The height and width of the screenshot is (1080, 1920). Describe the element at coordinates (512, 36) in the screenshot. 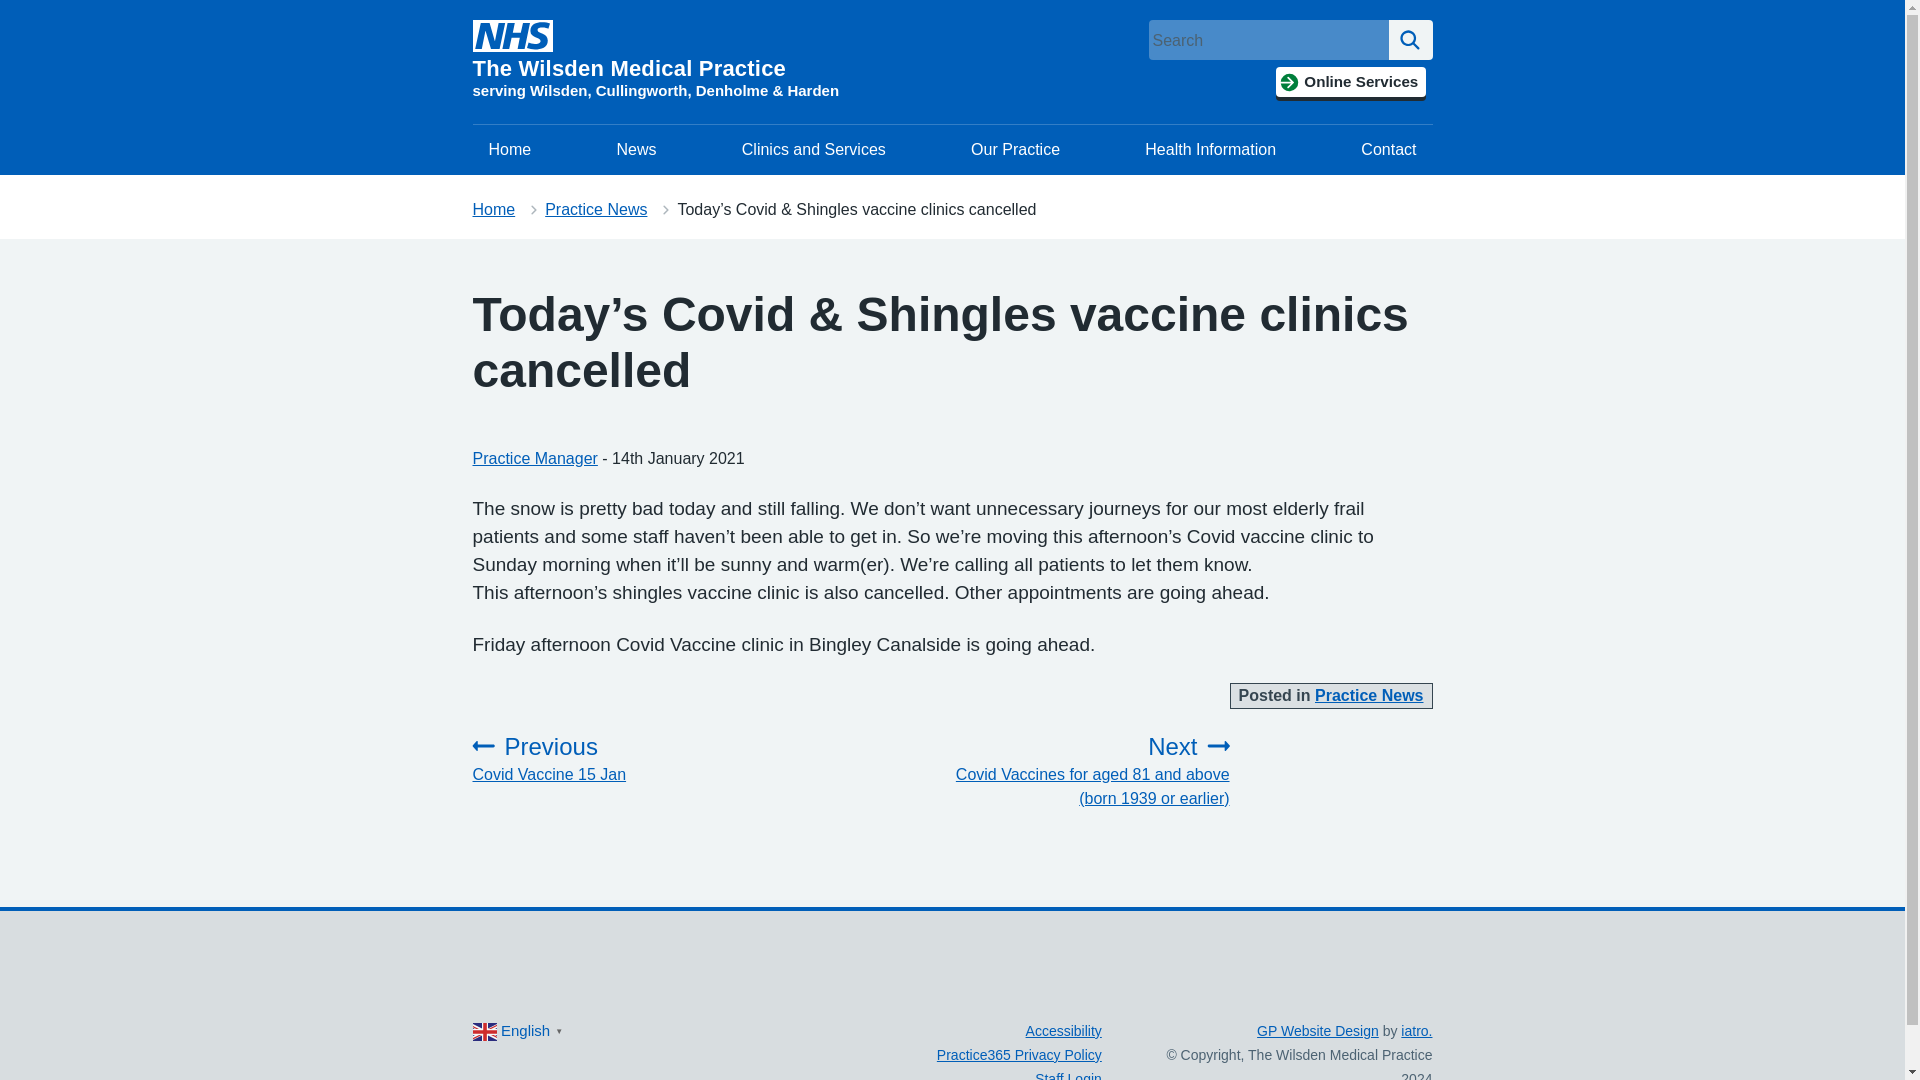

I see `Practice News` at that location.